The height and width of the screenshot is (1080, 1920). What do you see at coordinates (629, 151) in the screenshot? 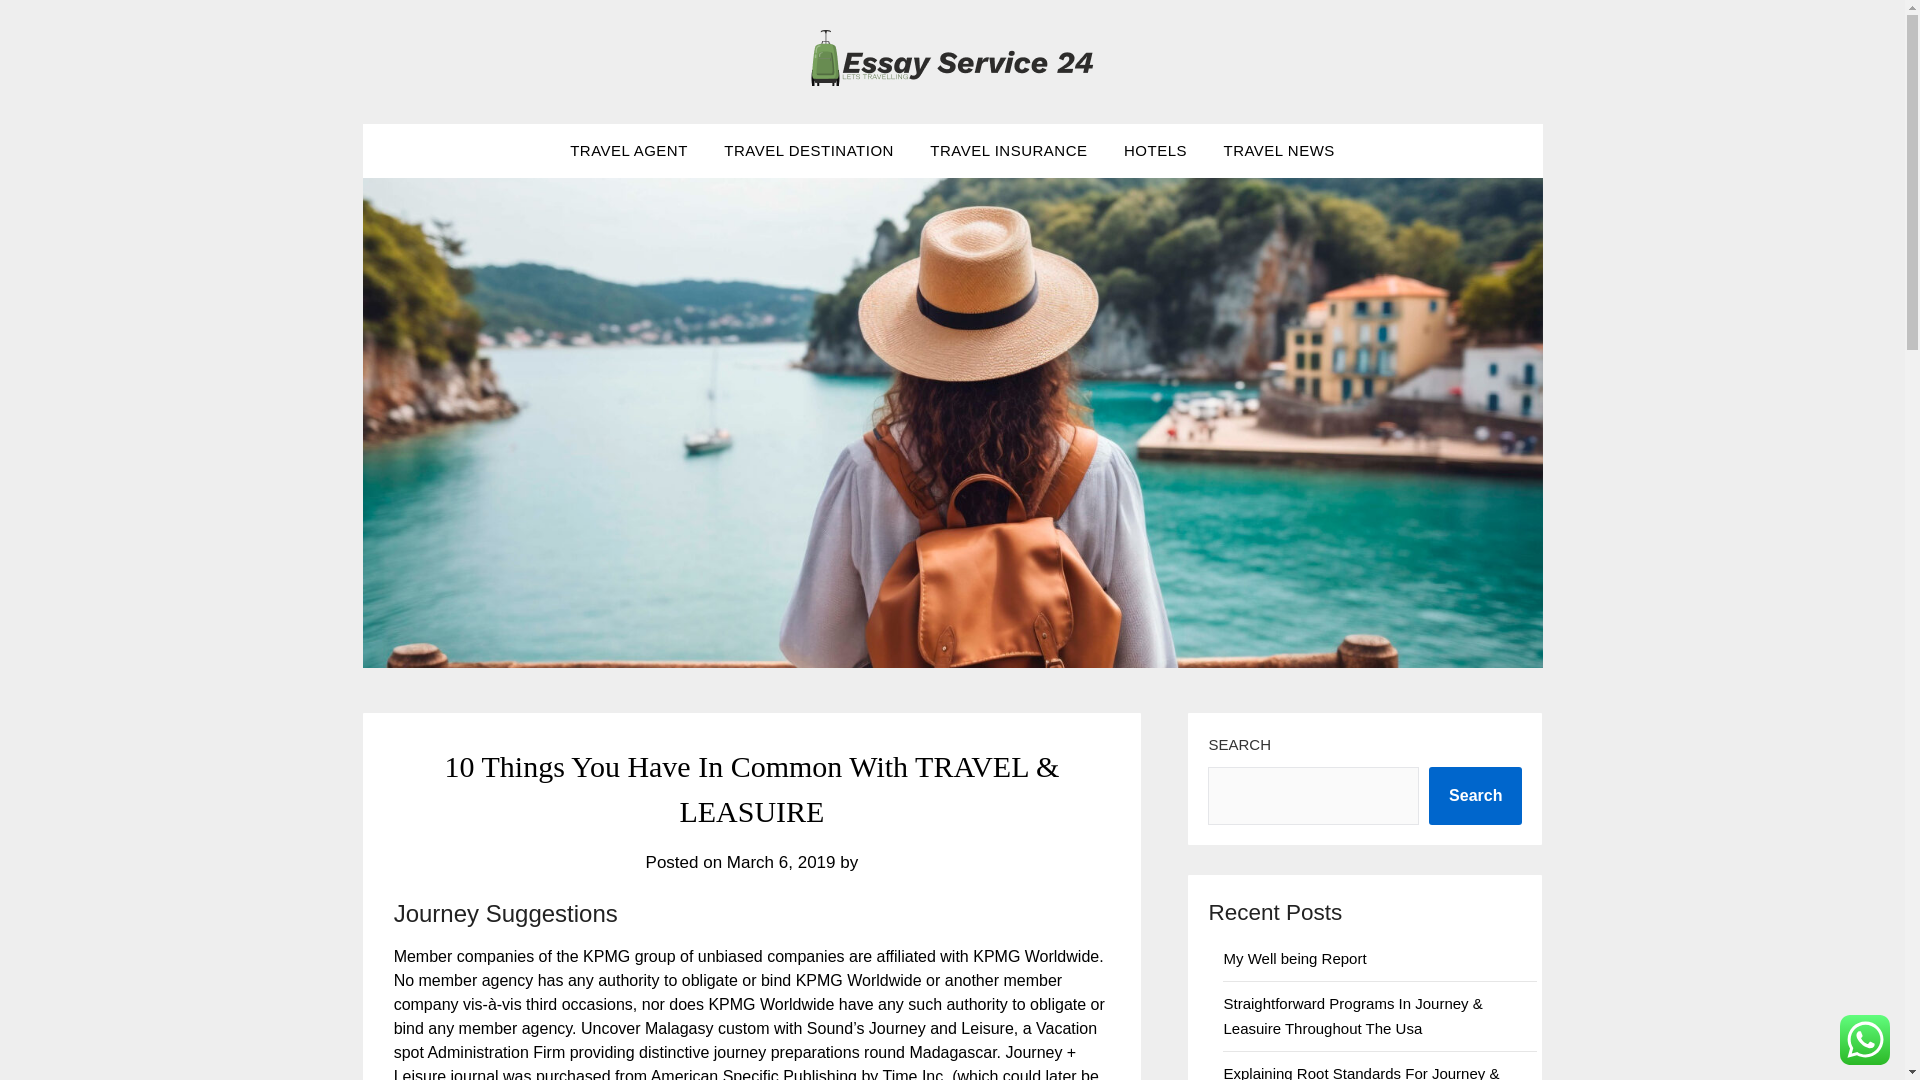
I see `TRAVEL AGENT` at bounding box center [629, 151].